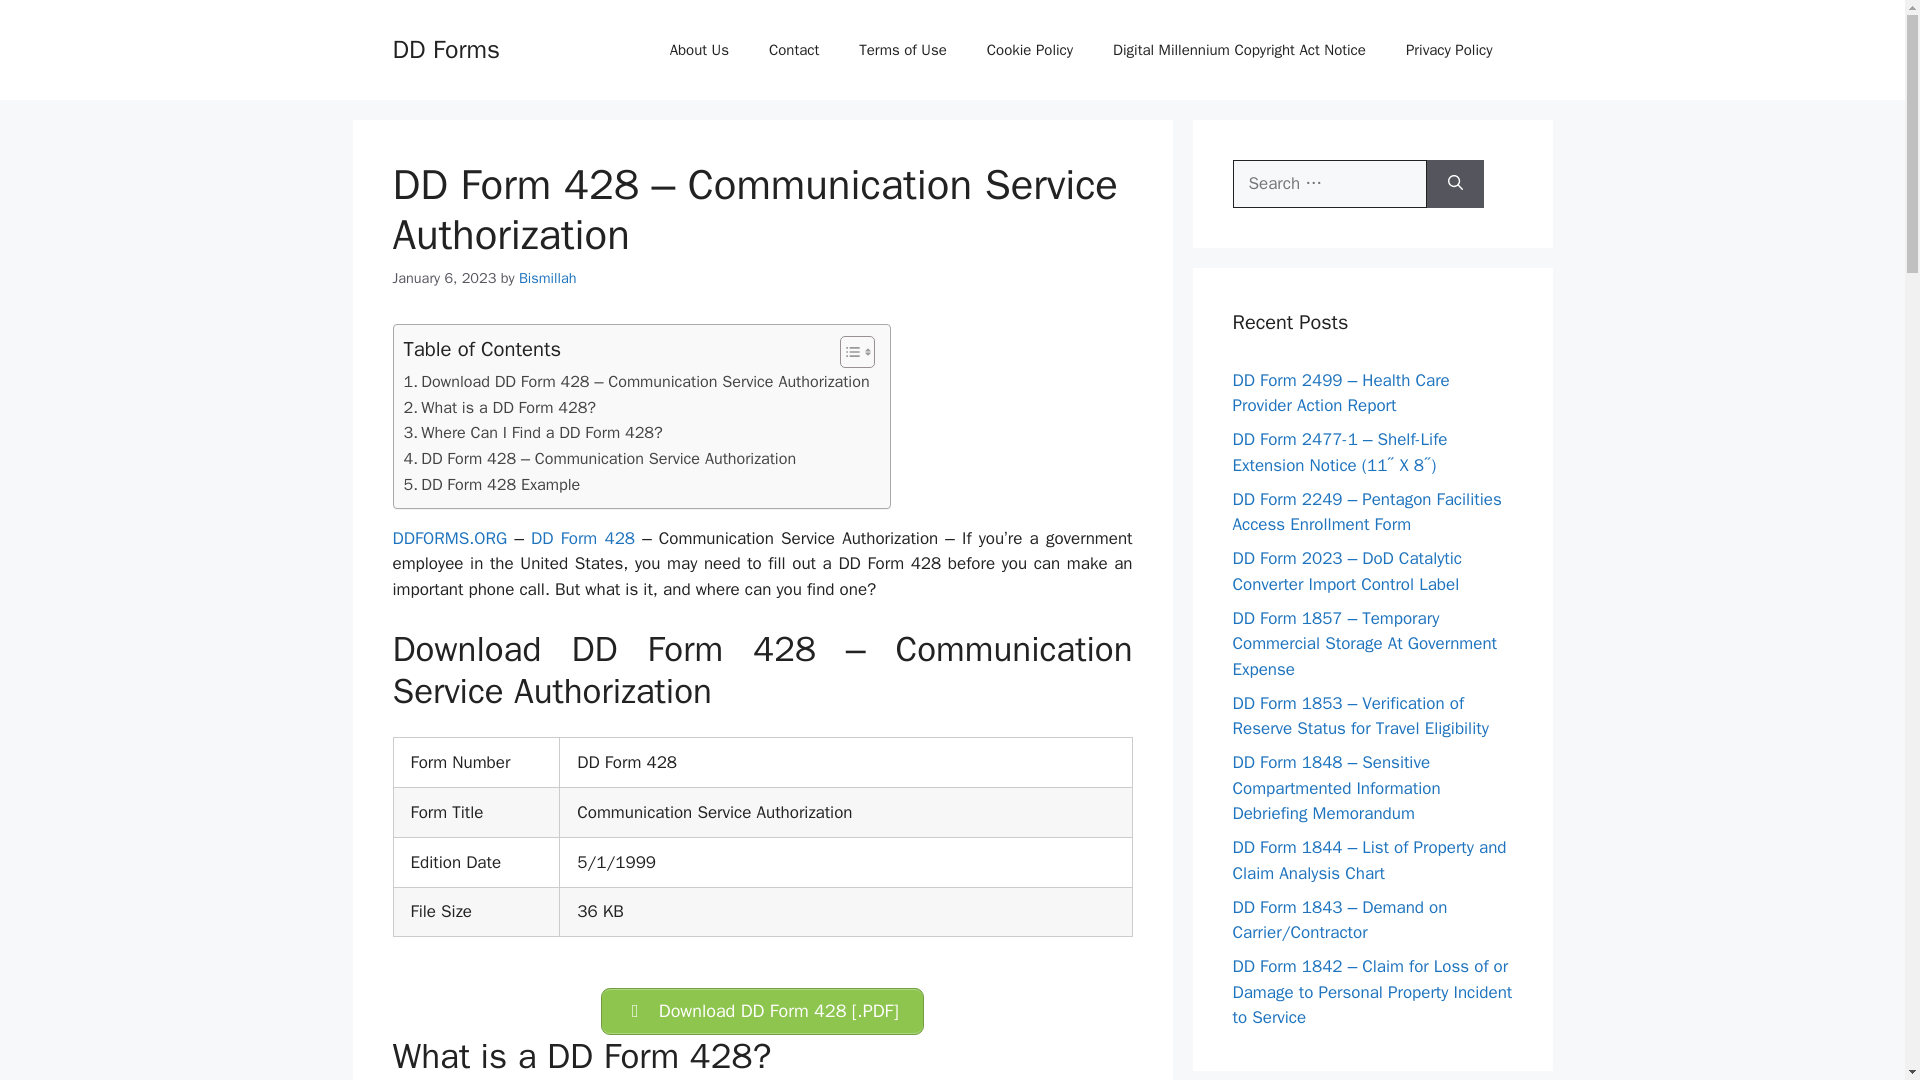 Image resolution: width=1920 pixels, height=1080 pixels. What do you see at coordinates (445, 48) in the screenshot?
I see `DD Forms` at bounding box center [445, 48].